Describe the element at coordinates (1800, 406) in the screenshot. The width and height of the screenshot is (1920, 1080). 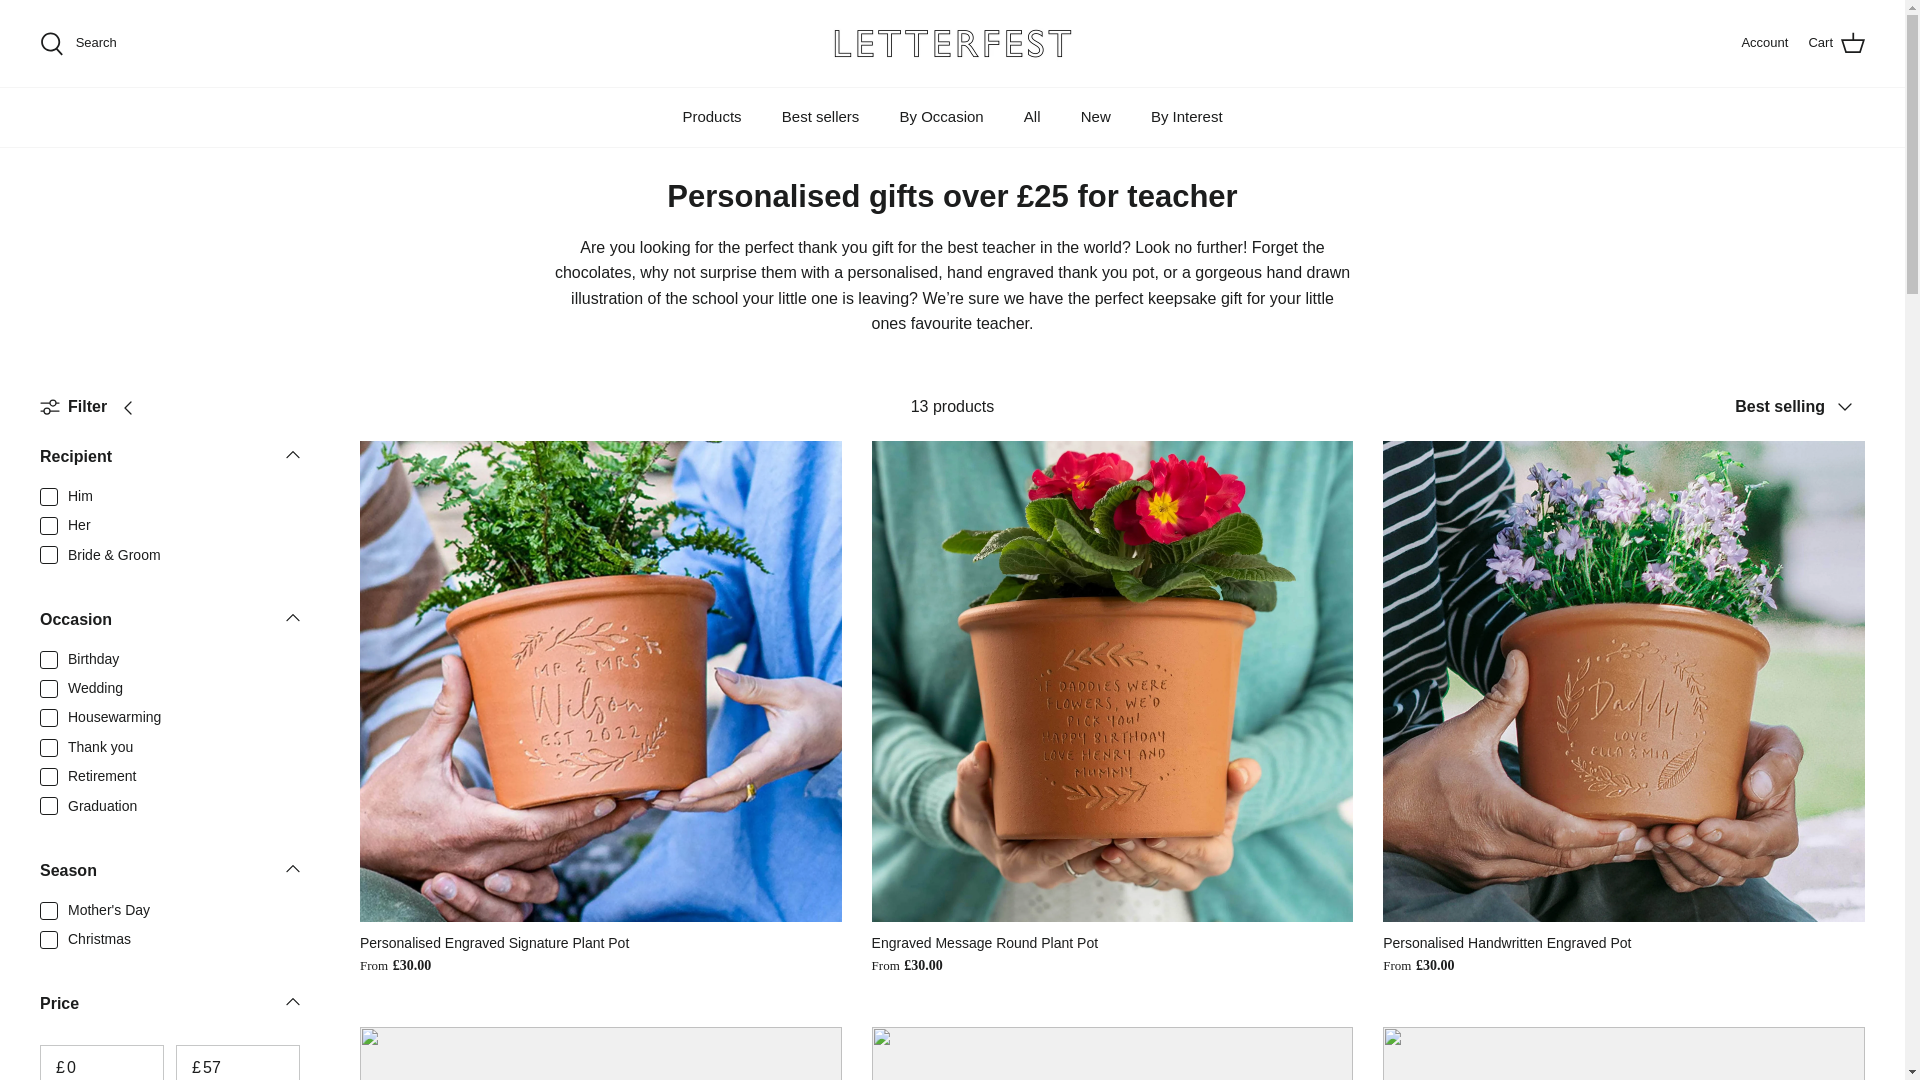
I see `Down` at that location.